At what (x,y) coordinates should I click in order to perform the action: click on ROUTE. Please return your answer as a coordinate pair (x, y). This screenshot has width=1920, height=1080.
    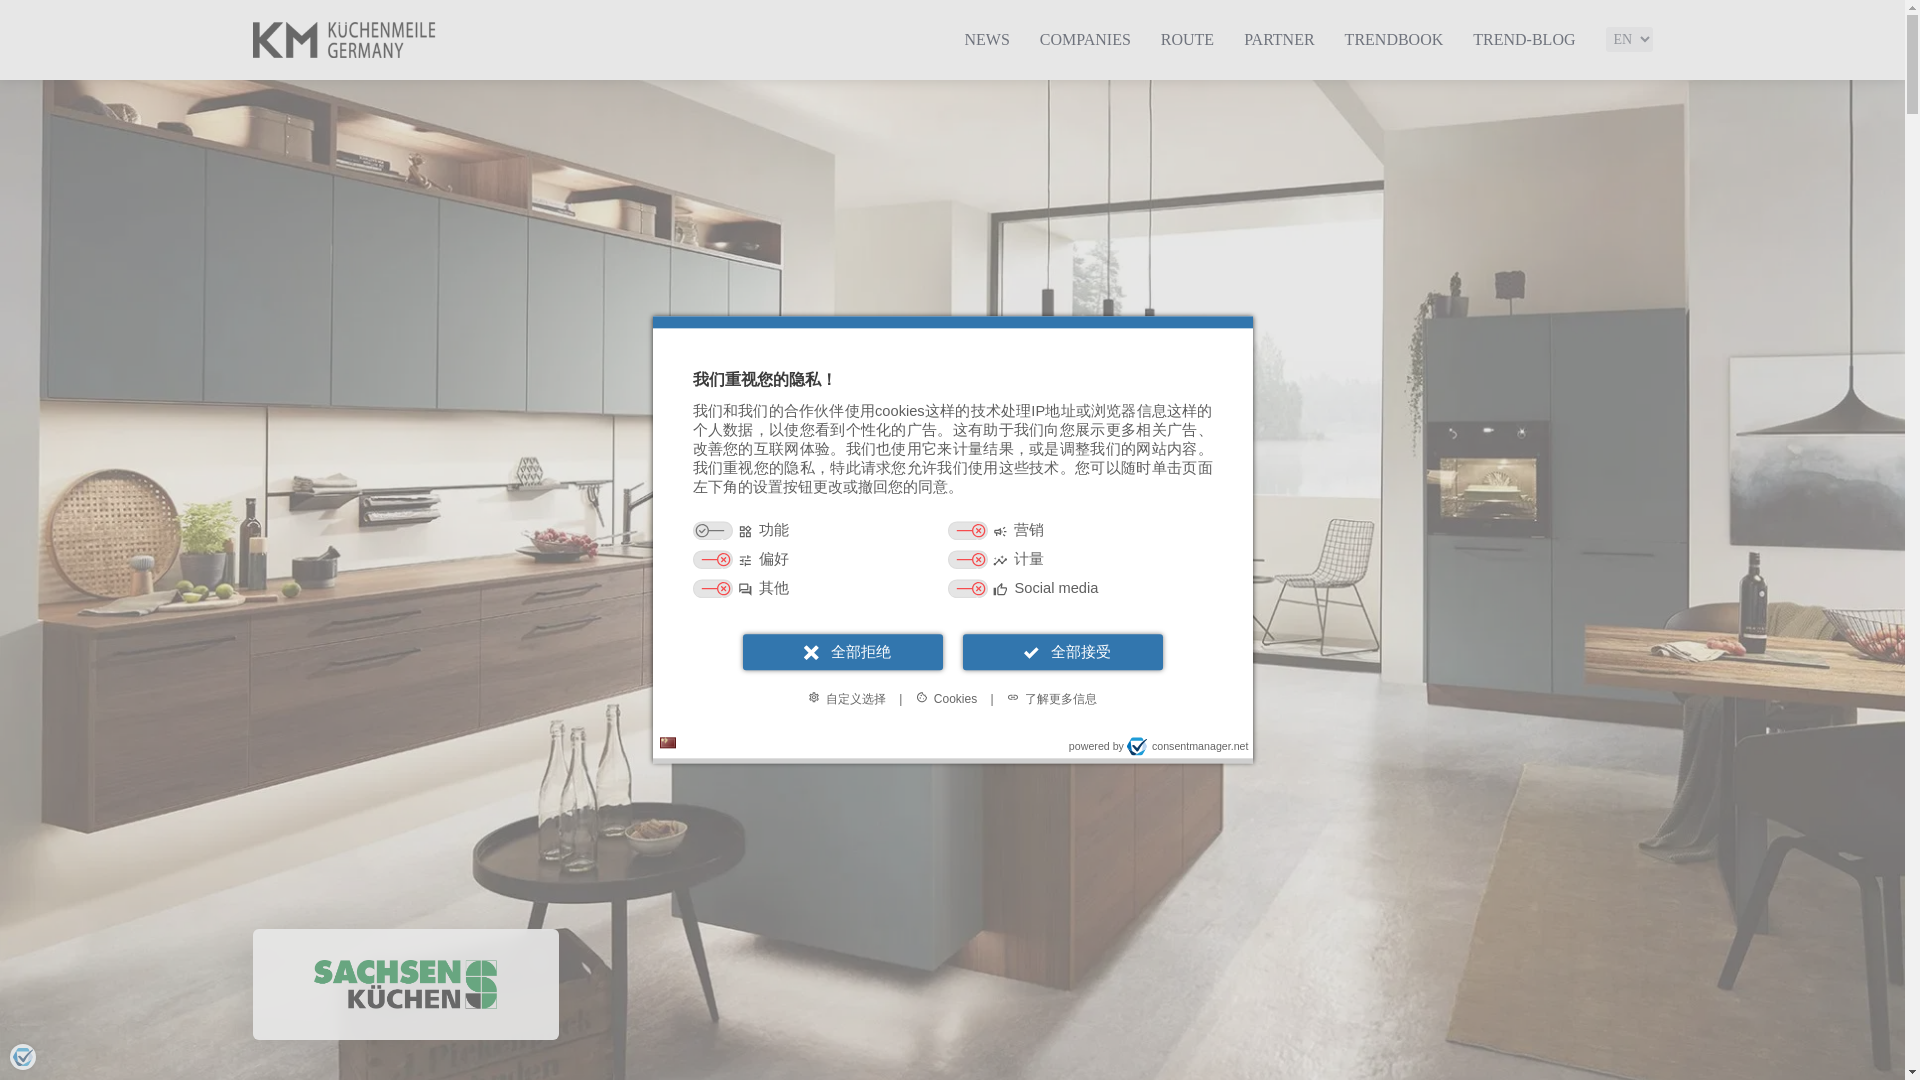
    Looking at the image, I should click on (1187, 40).